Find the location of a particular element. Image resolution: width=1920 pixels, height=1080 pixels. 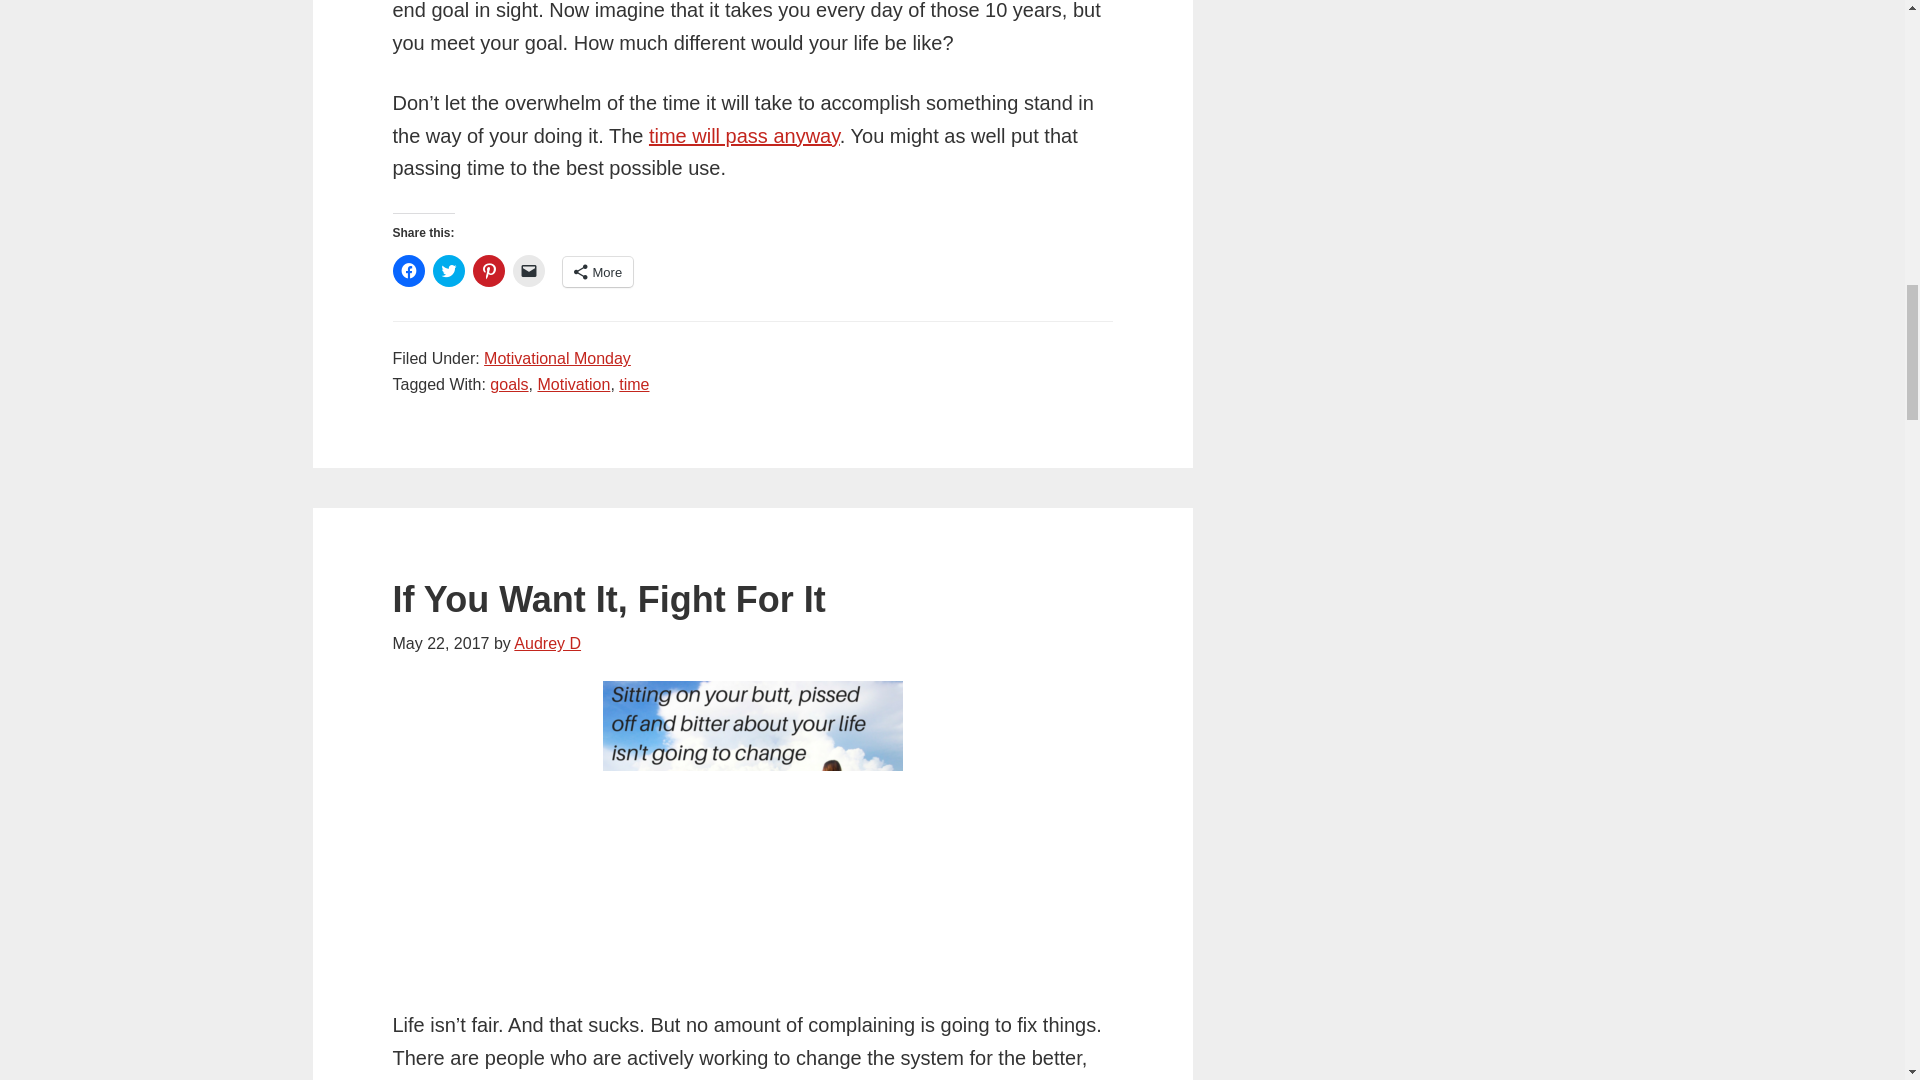

Motivational Monday is located at coordinates (557, 358).